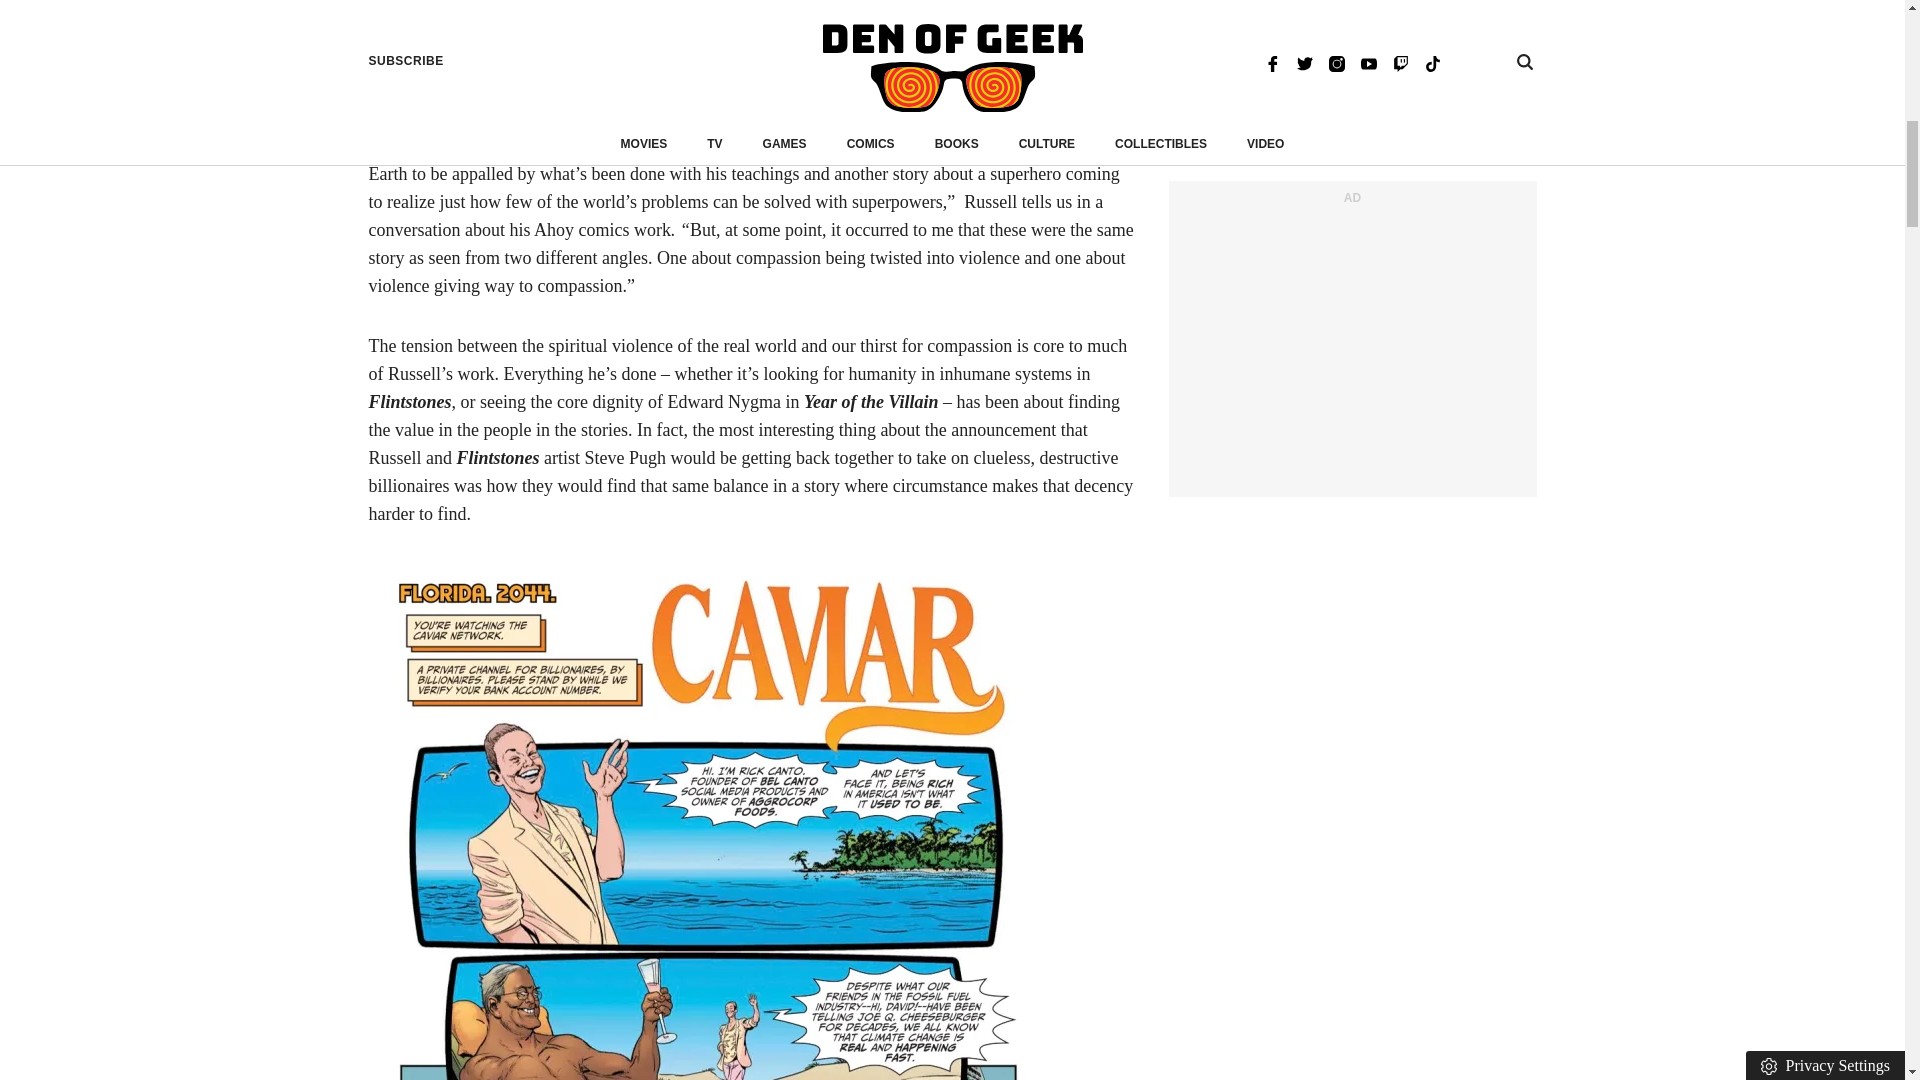 The image size is (1920, 1080). Describe the element at coordinates (640, 30) in the screenshot. I see `Second Coming` at that location.